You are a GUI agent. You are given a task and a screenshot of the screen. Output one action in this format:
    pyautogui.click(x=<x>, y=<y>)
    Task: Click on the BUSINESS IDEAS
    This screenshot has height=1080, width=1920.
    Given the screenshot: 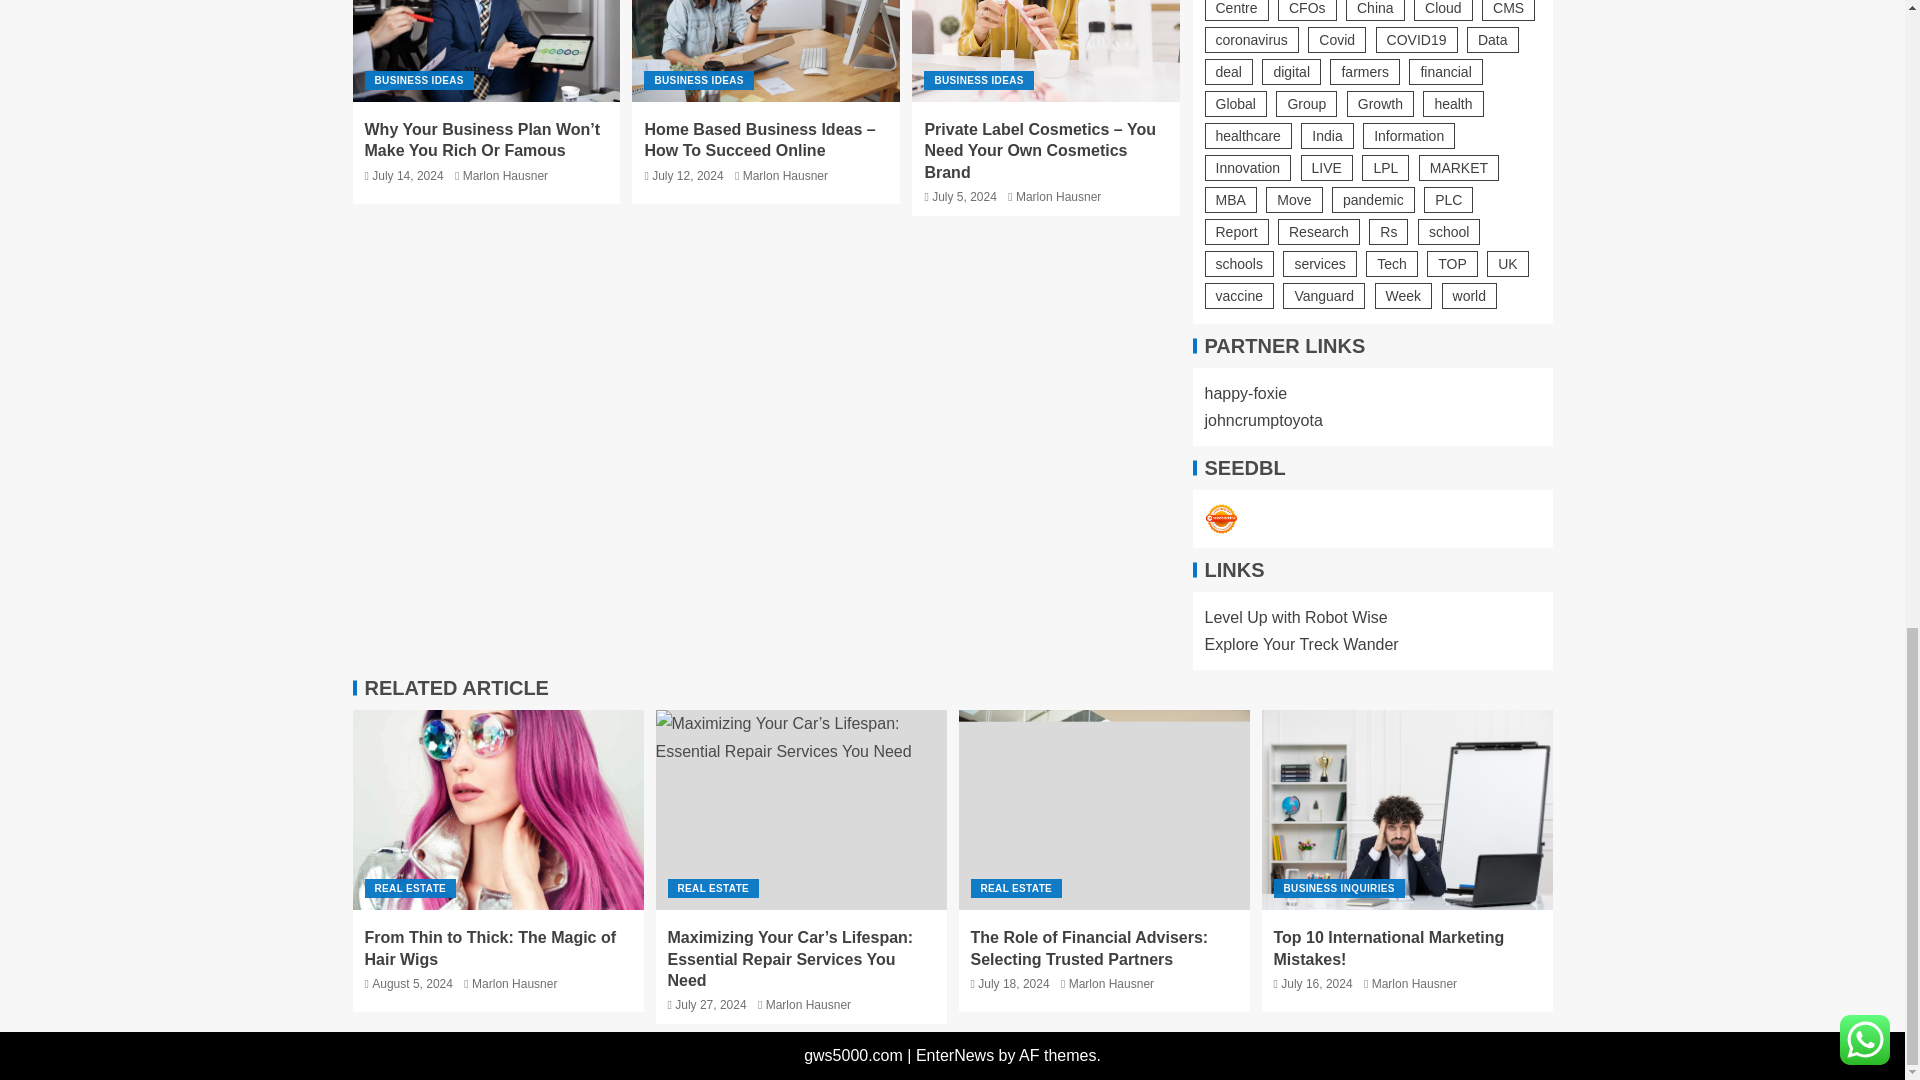 What is the action you would take?
    pyautogui.click(x=698, y=80)
    